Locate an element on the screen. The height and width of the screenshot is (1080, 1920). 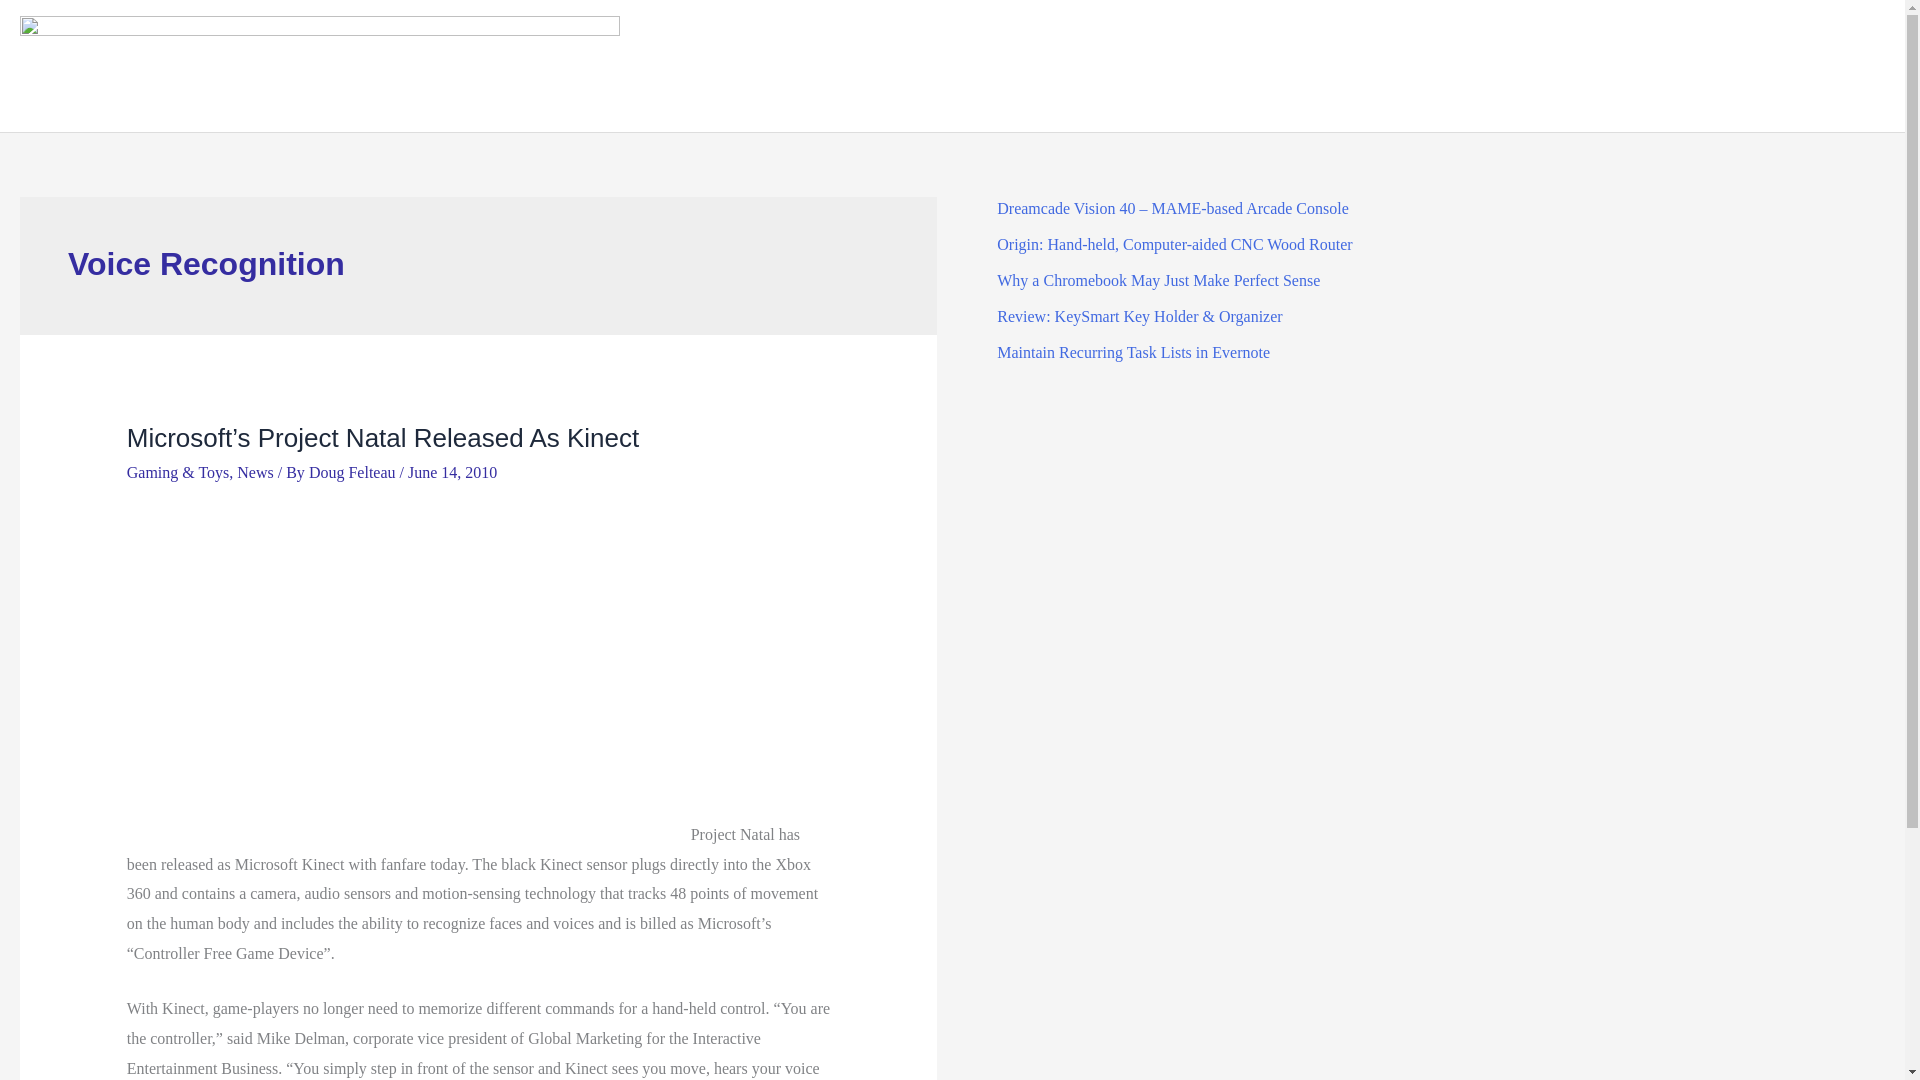
News is located at coordinates (254, 472).